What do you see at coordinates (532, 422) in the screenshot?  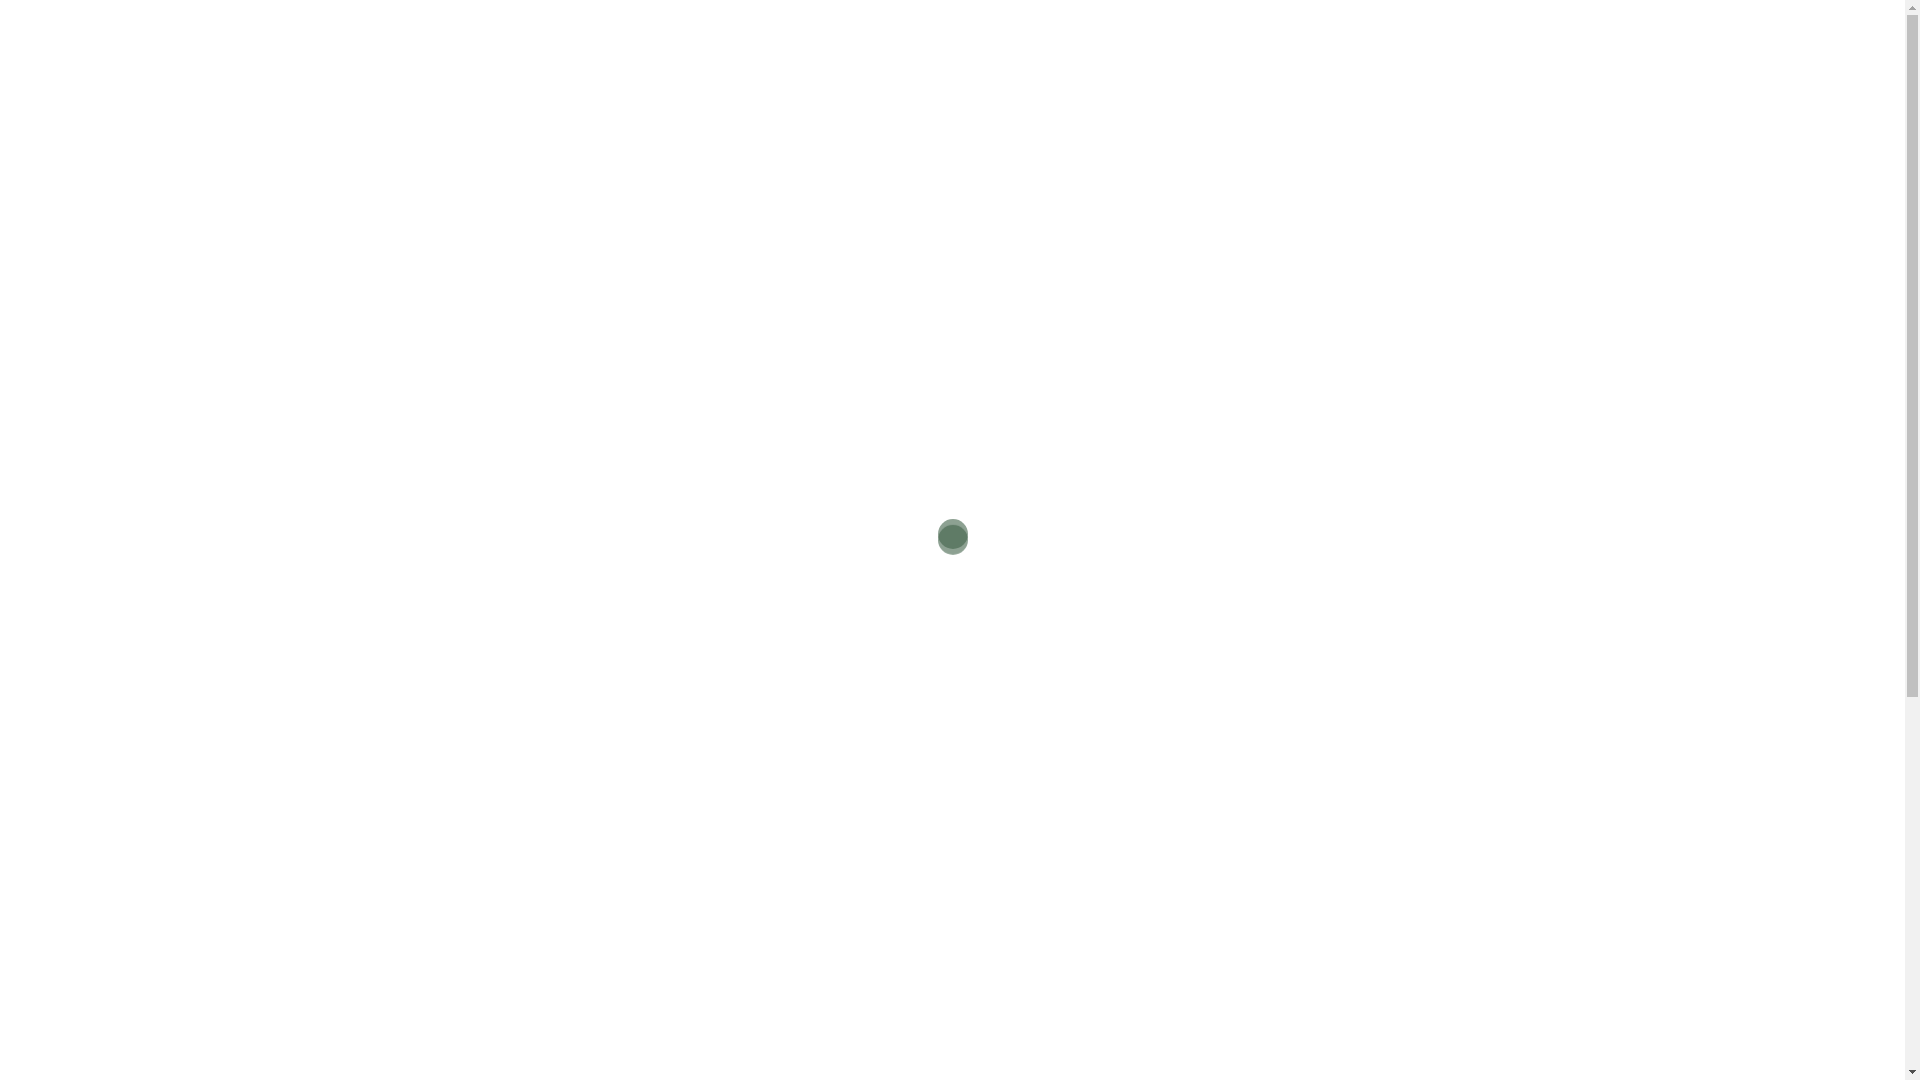 I see `Hand therapy pain management 1` at bounding box center [532, 422].